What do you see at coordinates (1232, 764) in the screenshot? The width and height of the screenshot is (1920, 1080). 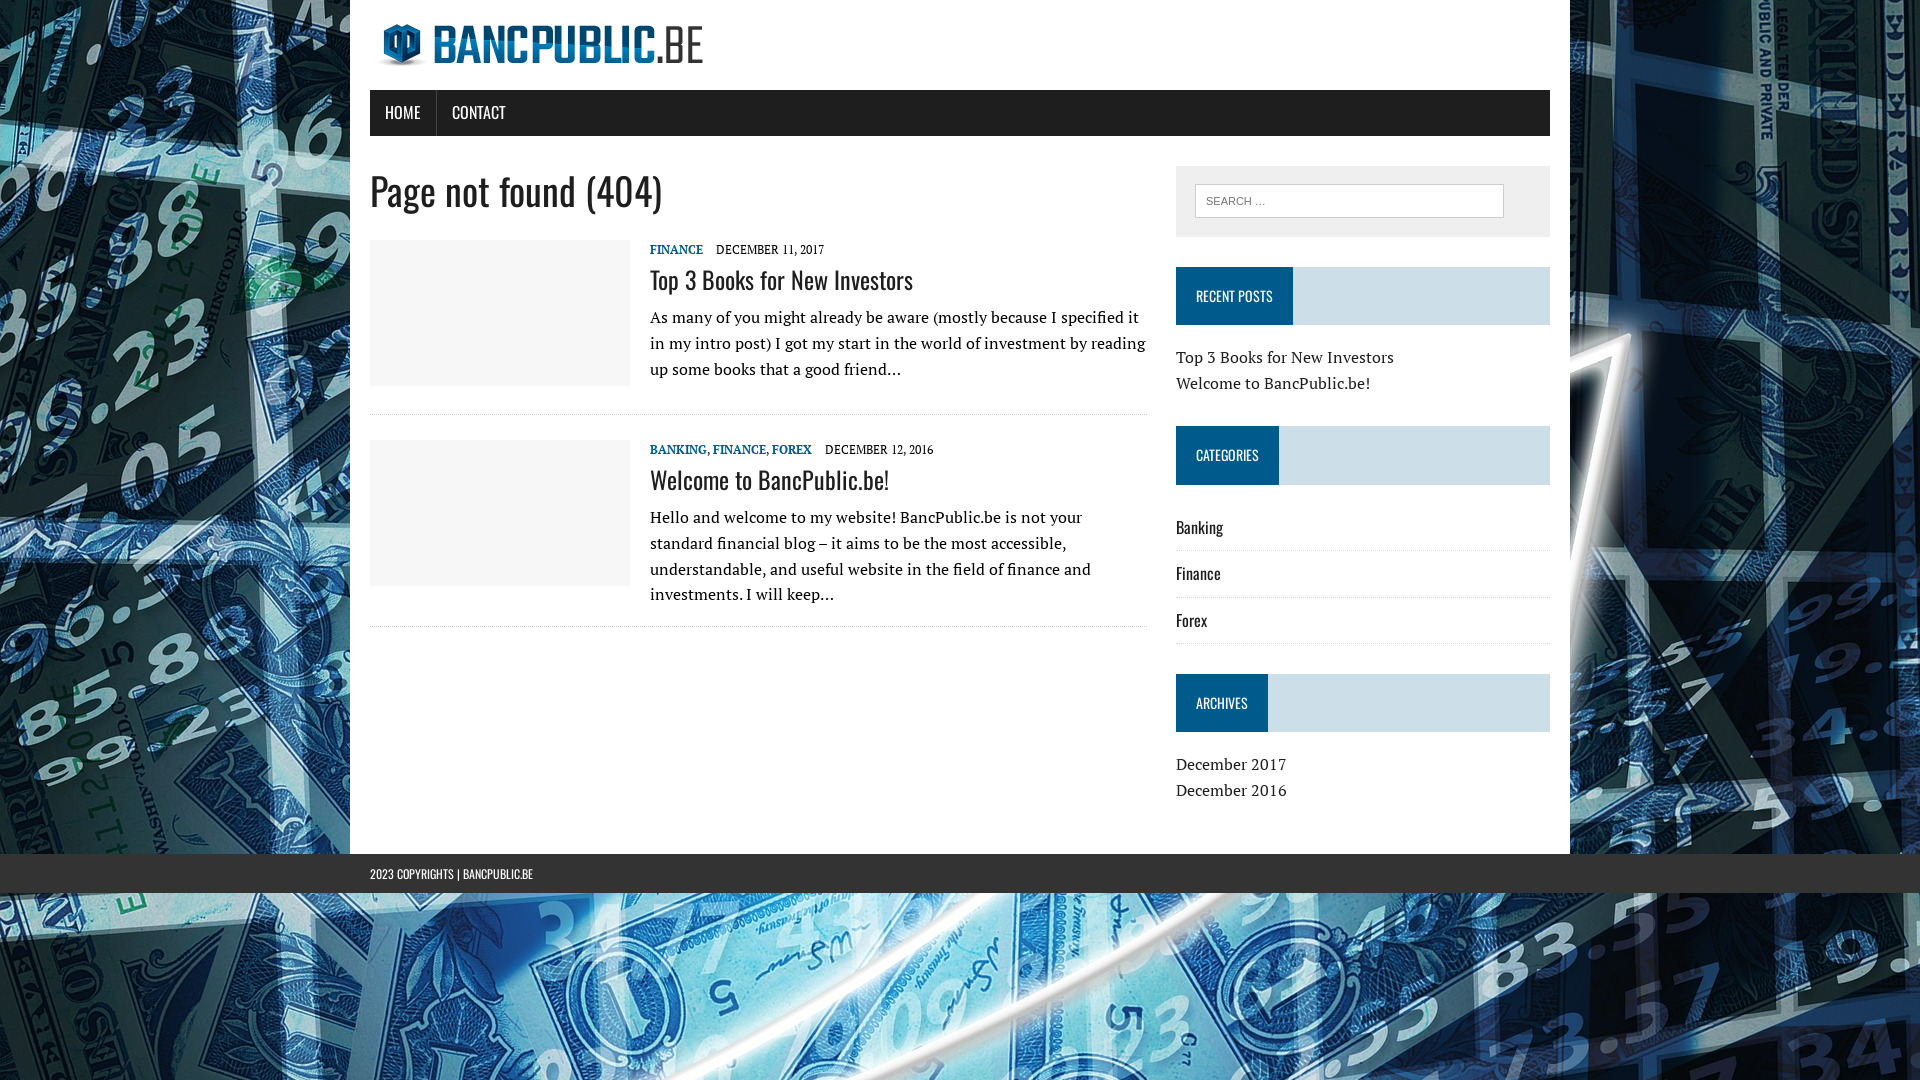 I see `December 2017` at bounding box center [1232, 764].